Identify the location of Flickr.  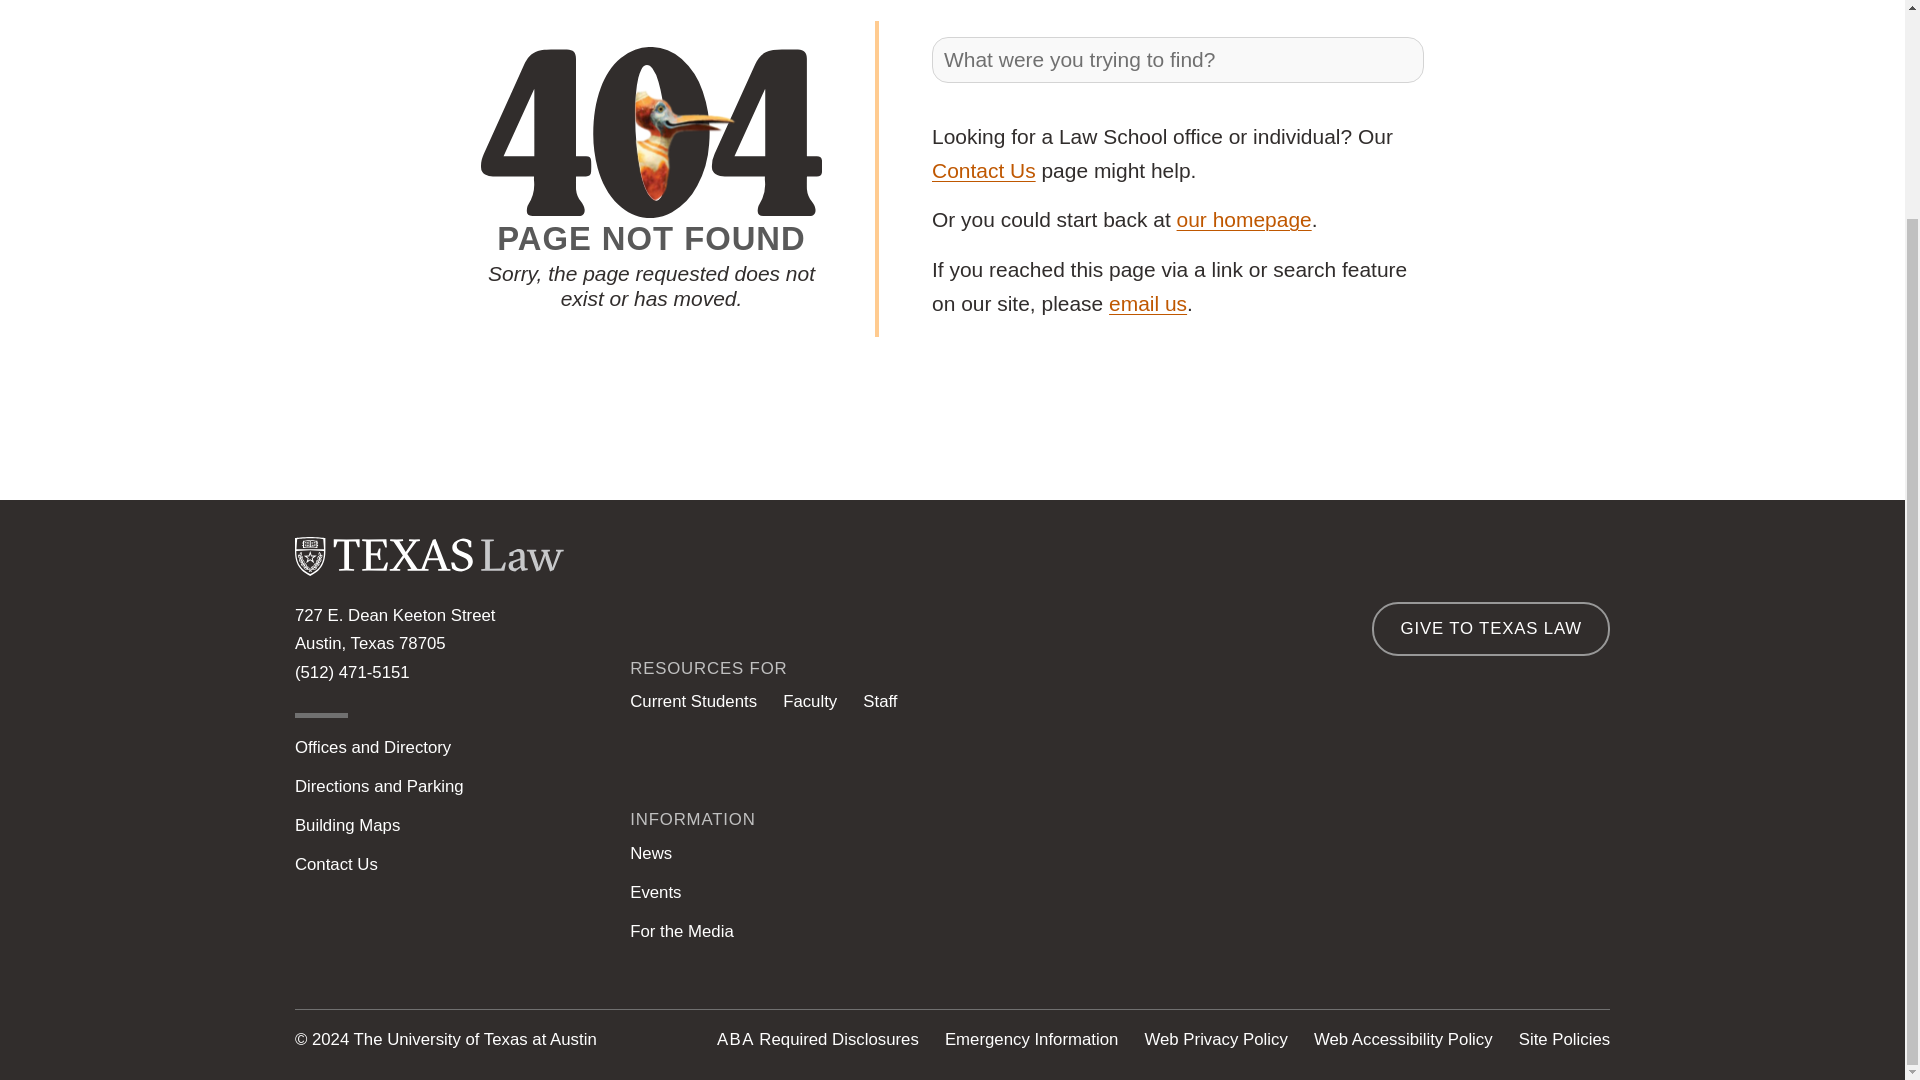
(1591, 918).